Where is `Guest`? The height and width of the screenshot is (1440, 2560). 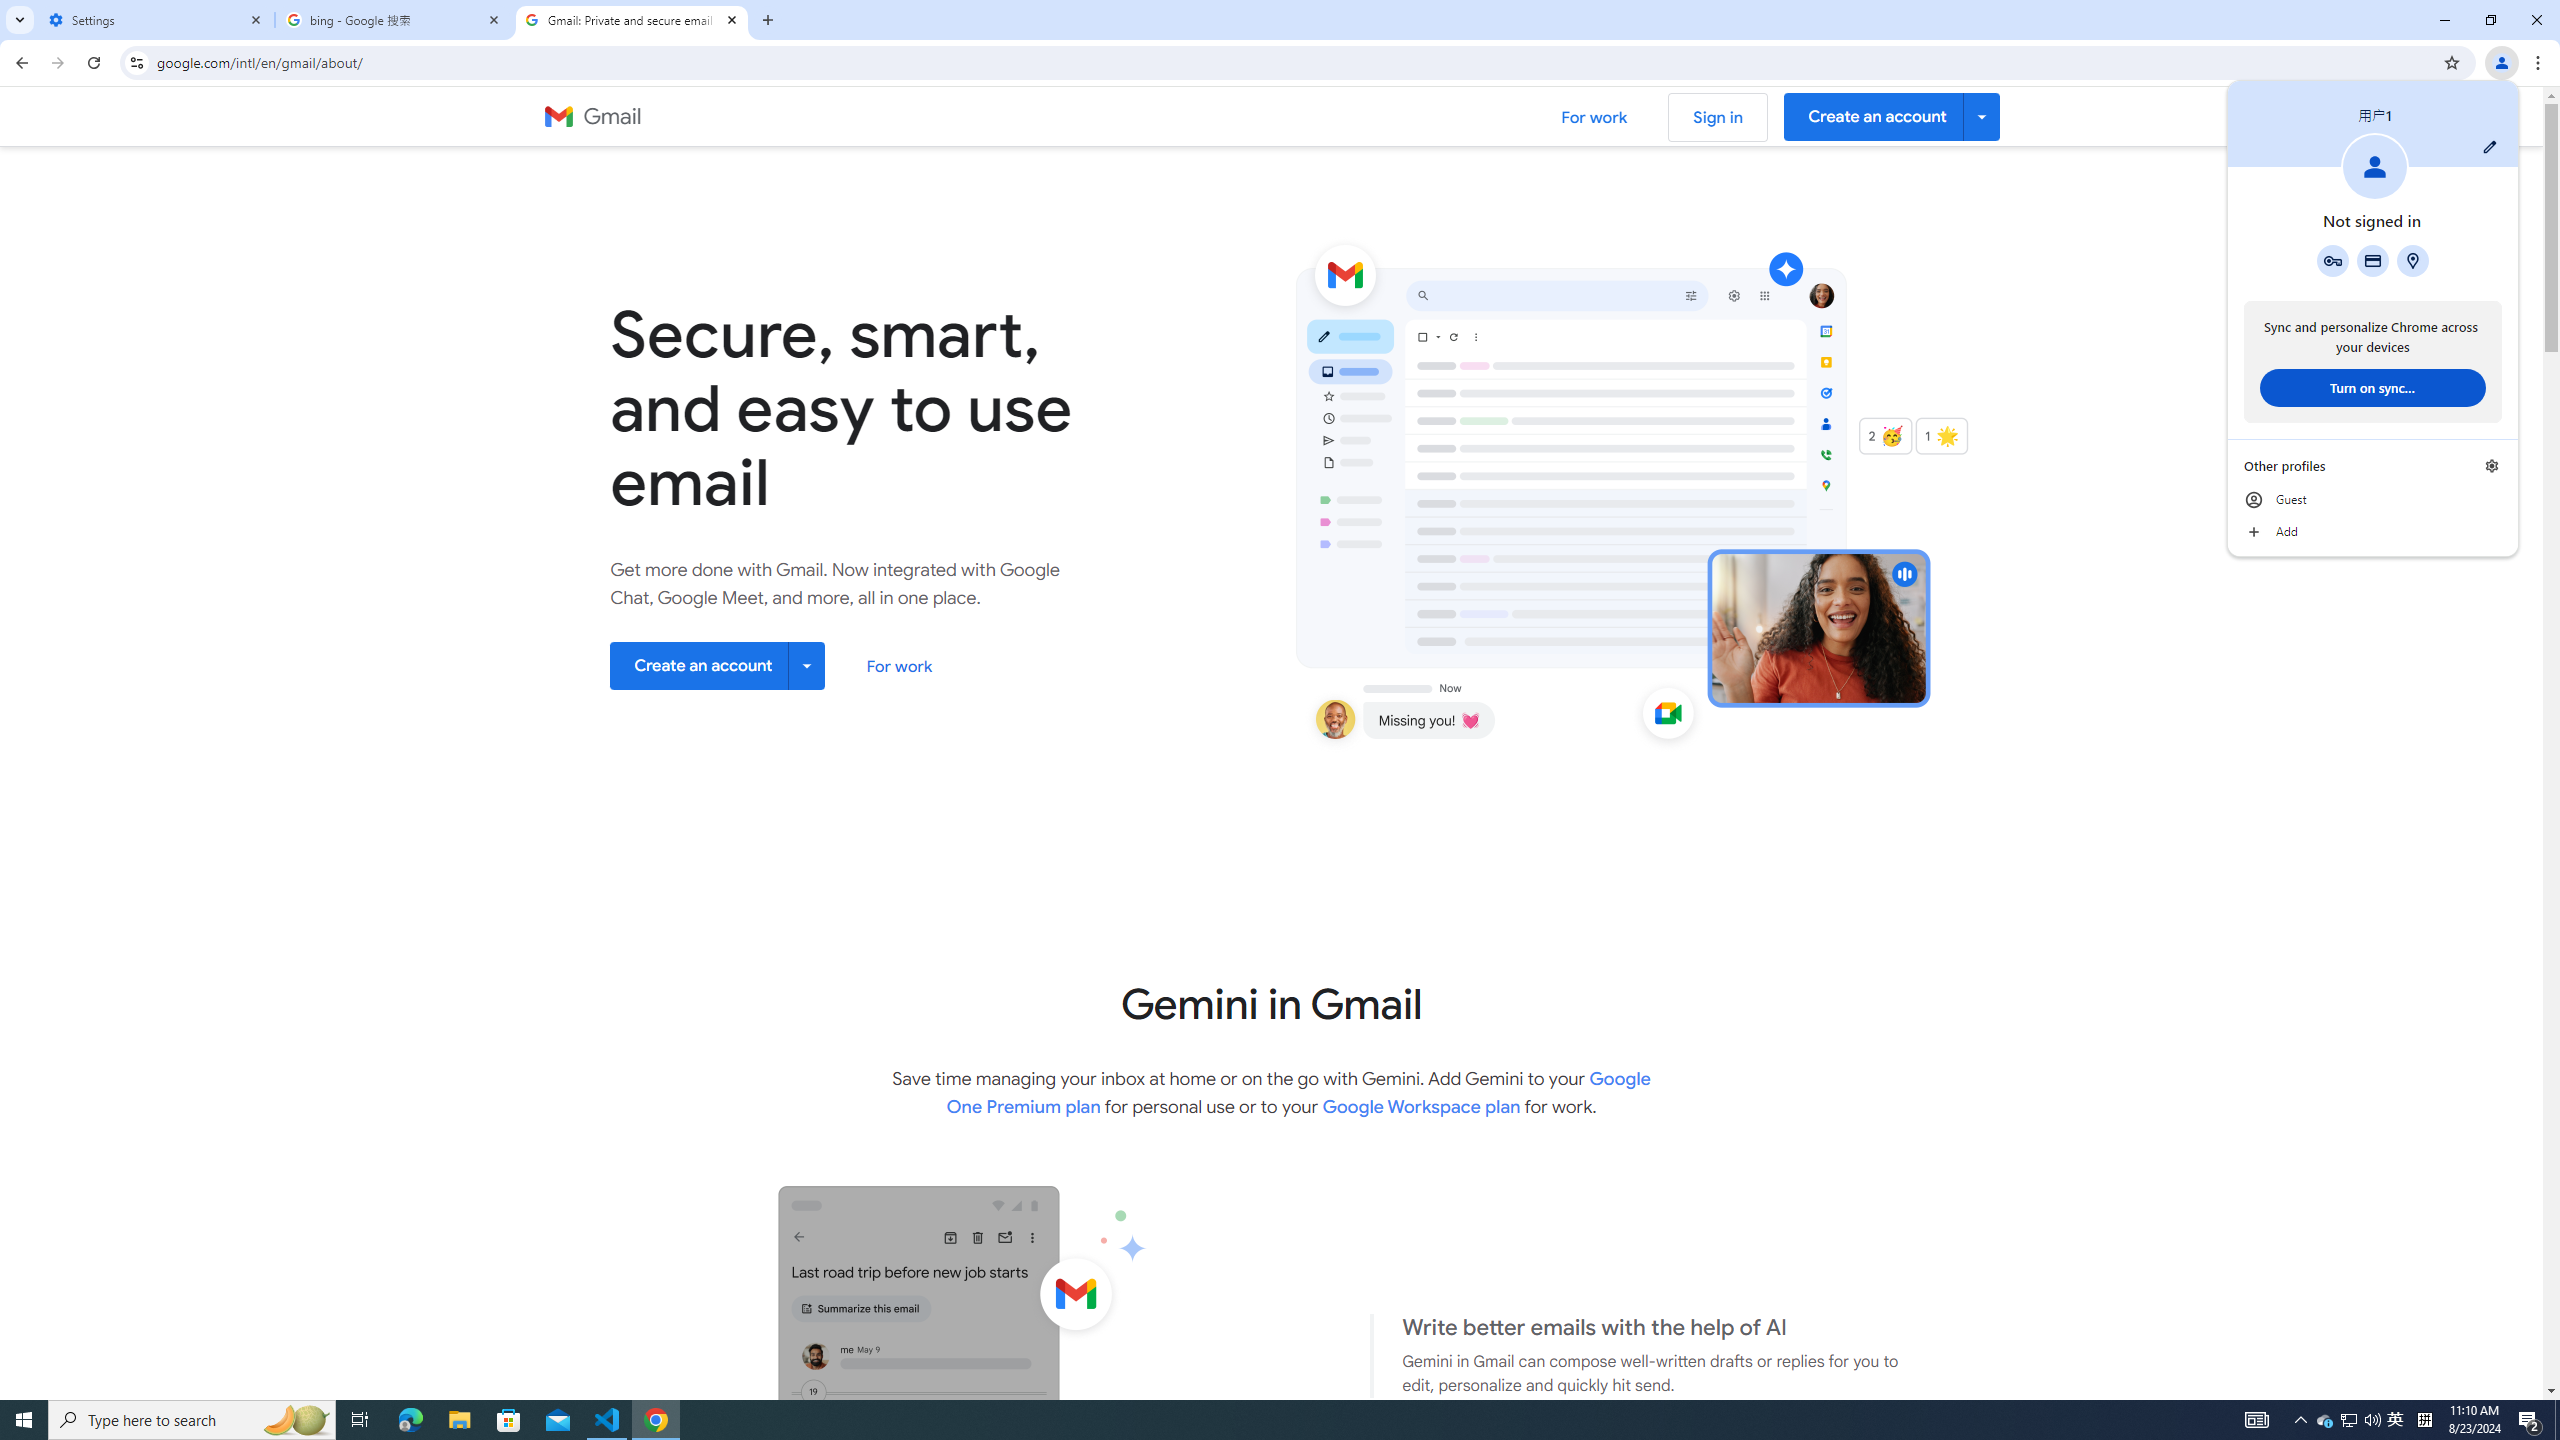 Guest is located at coordinates (2373, 499).